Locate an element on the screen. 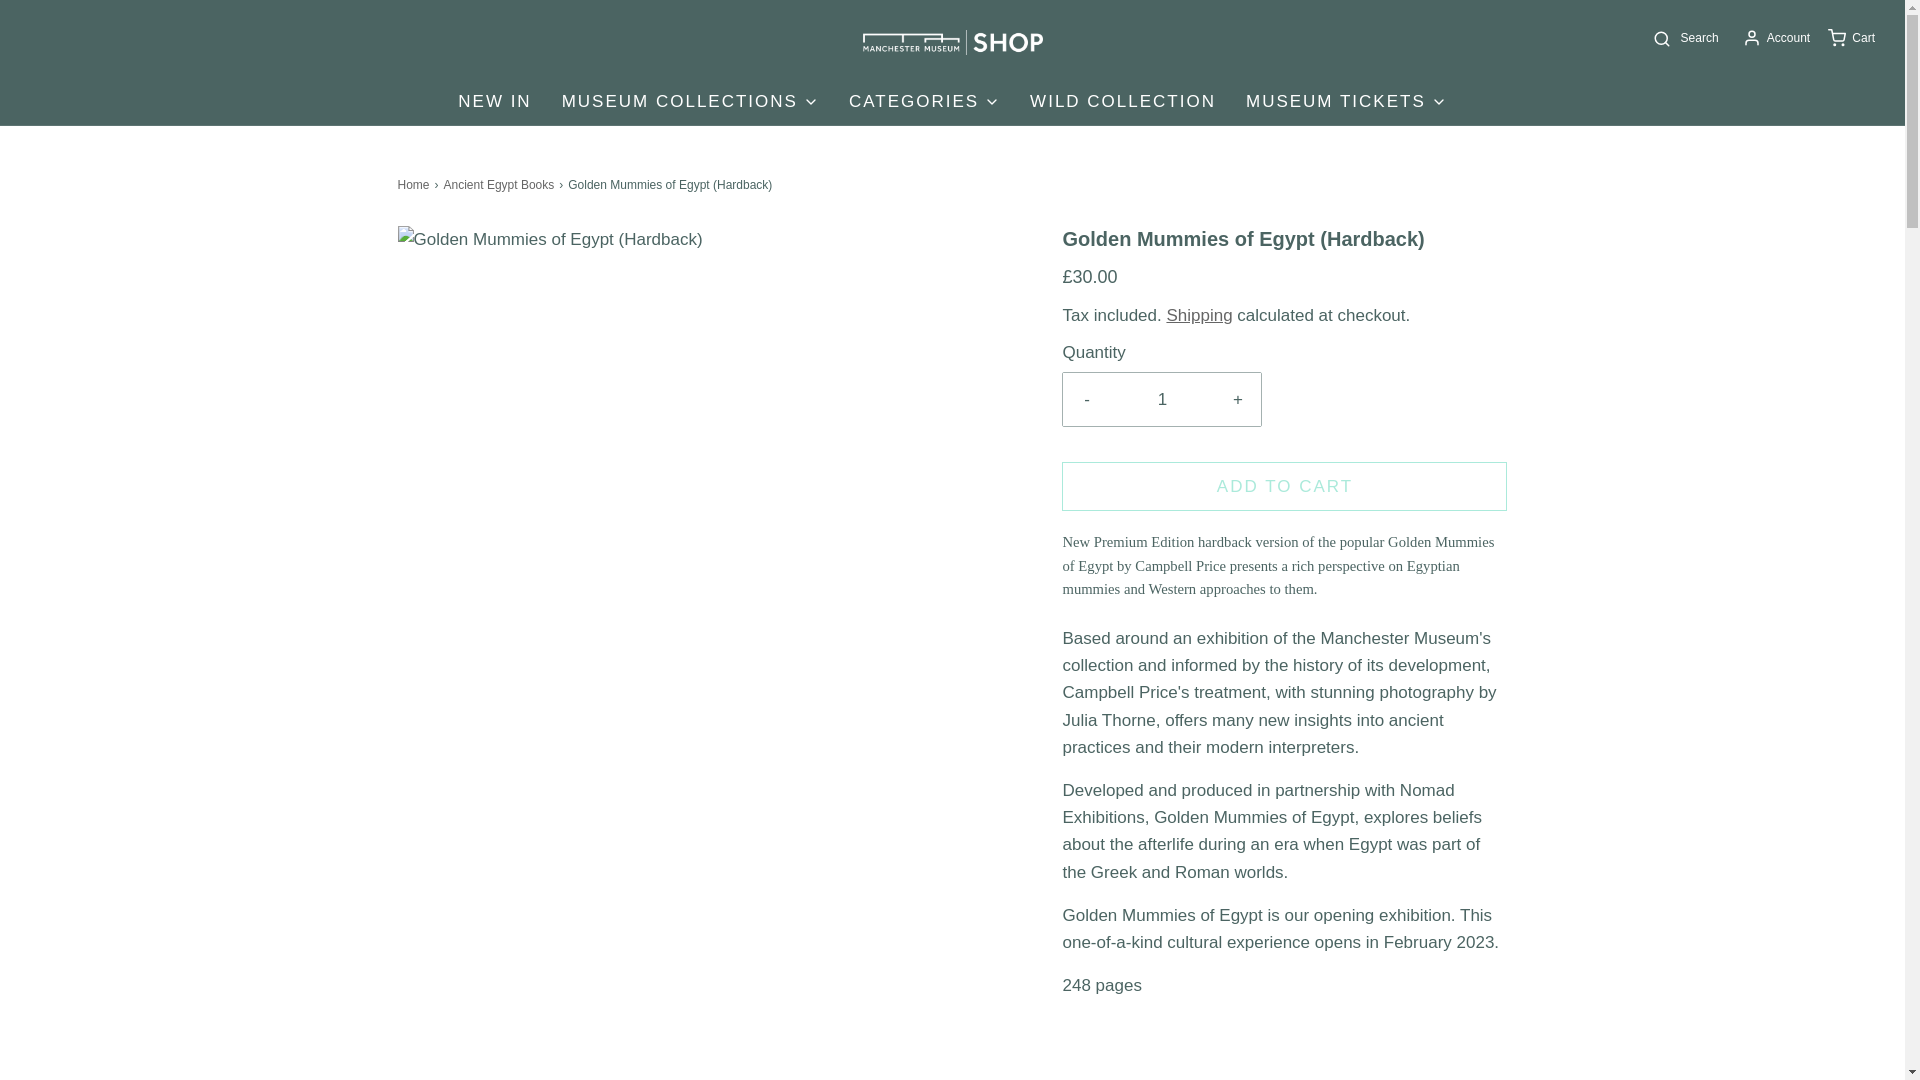  Cart is located at coordinates (1850, 38).